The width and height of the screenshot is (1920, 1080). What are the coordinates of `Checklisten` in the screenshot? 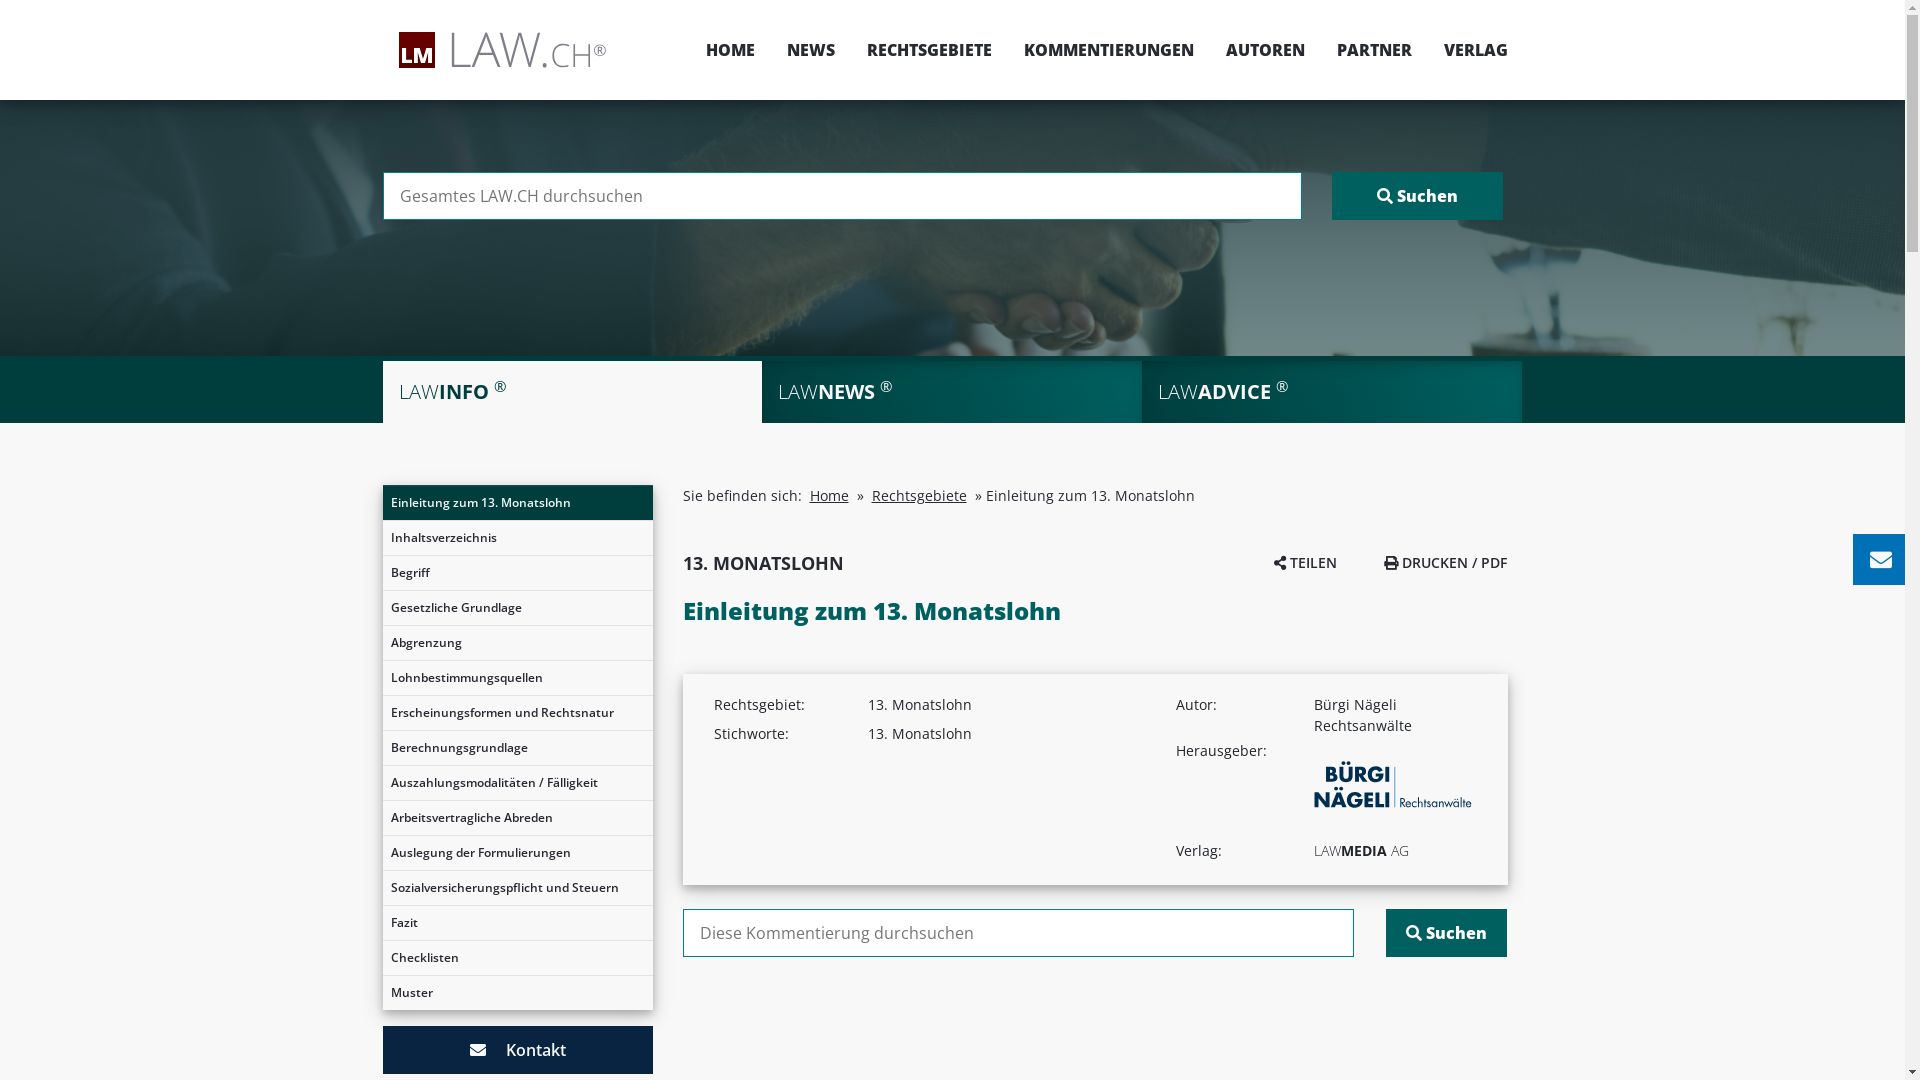 It's located at (517, 958).